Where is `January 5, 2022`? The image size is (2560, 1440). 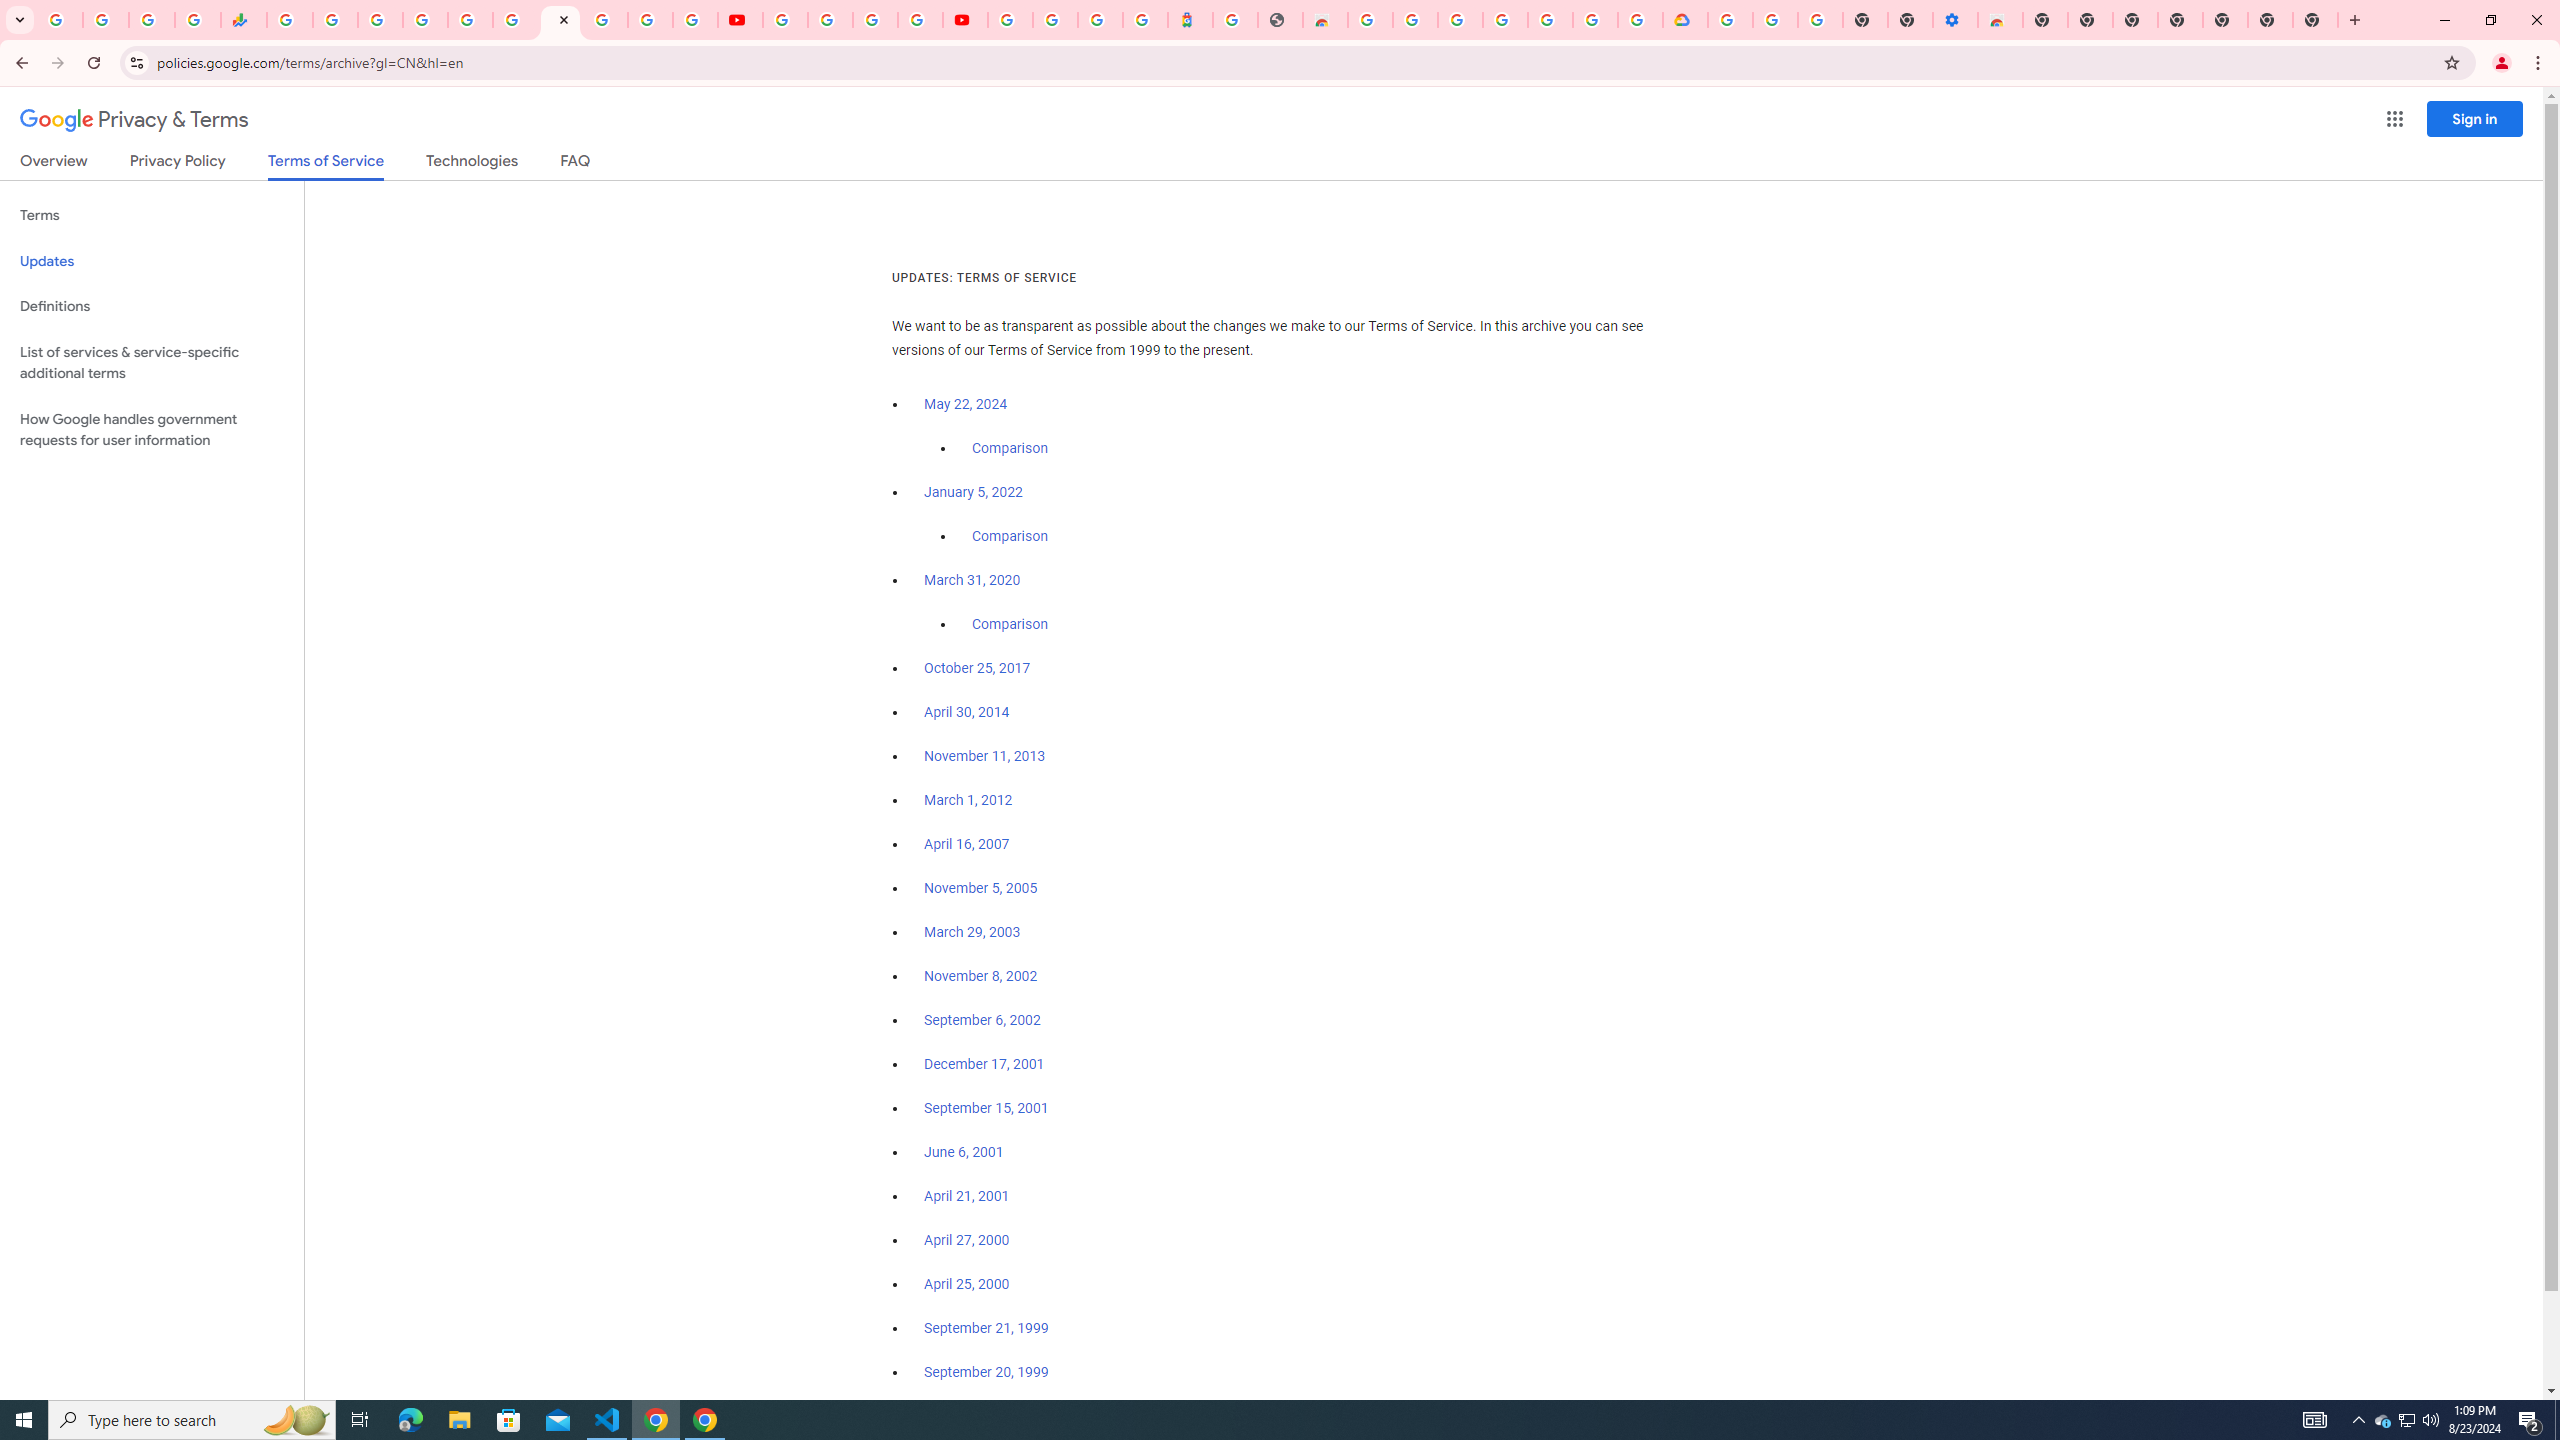
January 5, 2022 is located at coordinates (974, 492).